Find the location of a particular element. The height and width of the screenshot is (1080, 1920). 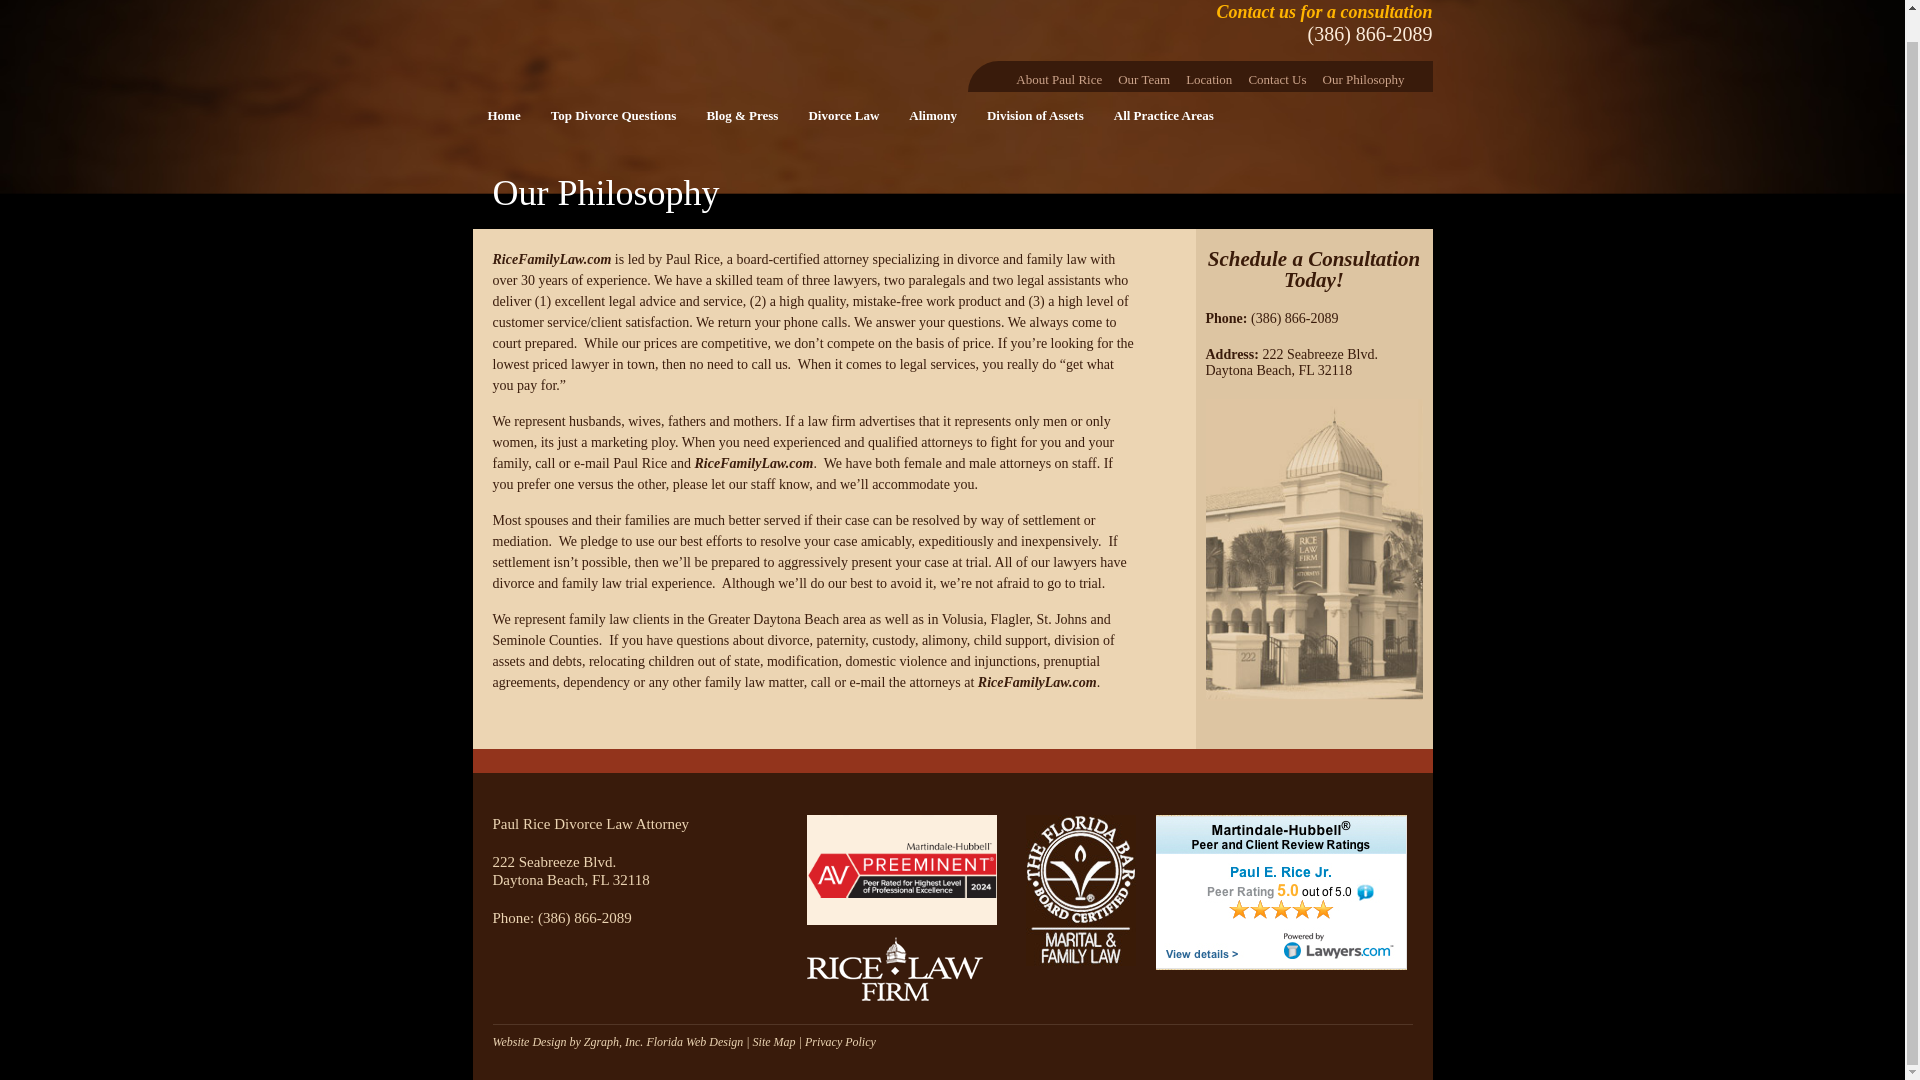

Contact Us is located at coordinates (1276, 76).